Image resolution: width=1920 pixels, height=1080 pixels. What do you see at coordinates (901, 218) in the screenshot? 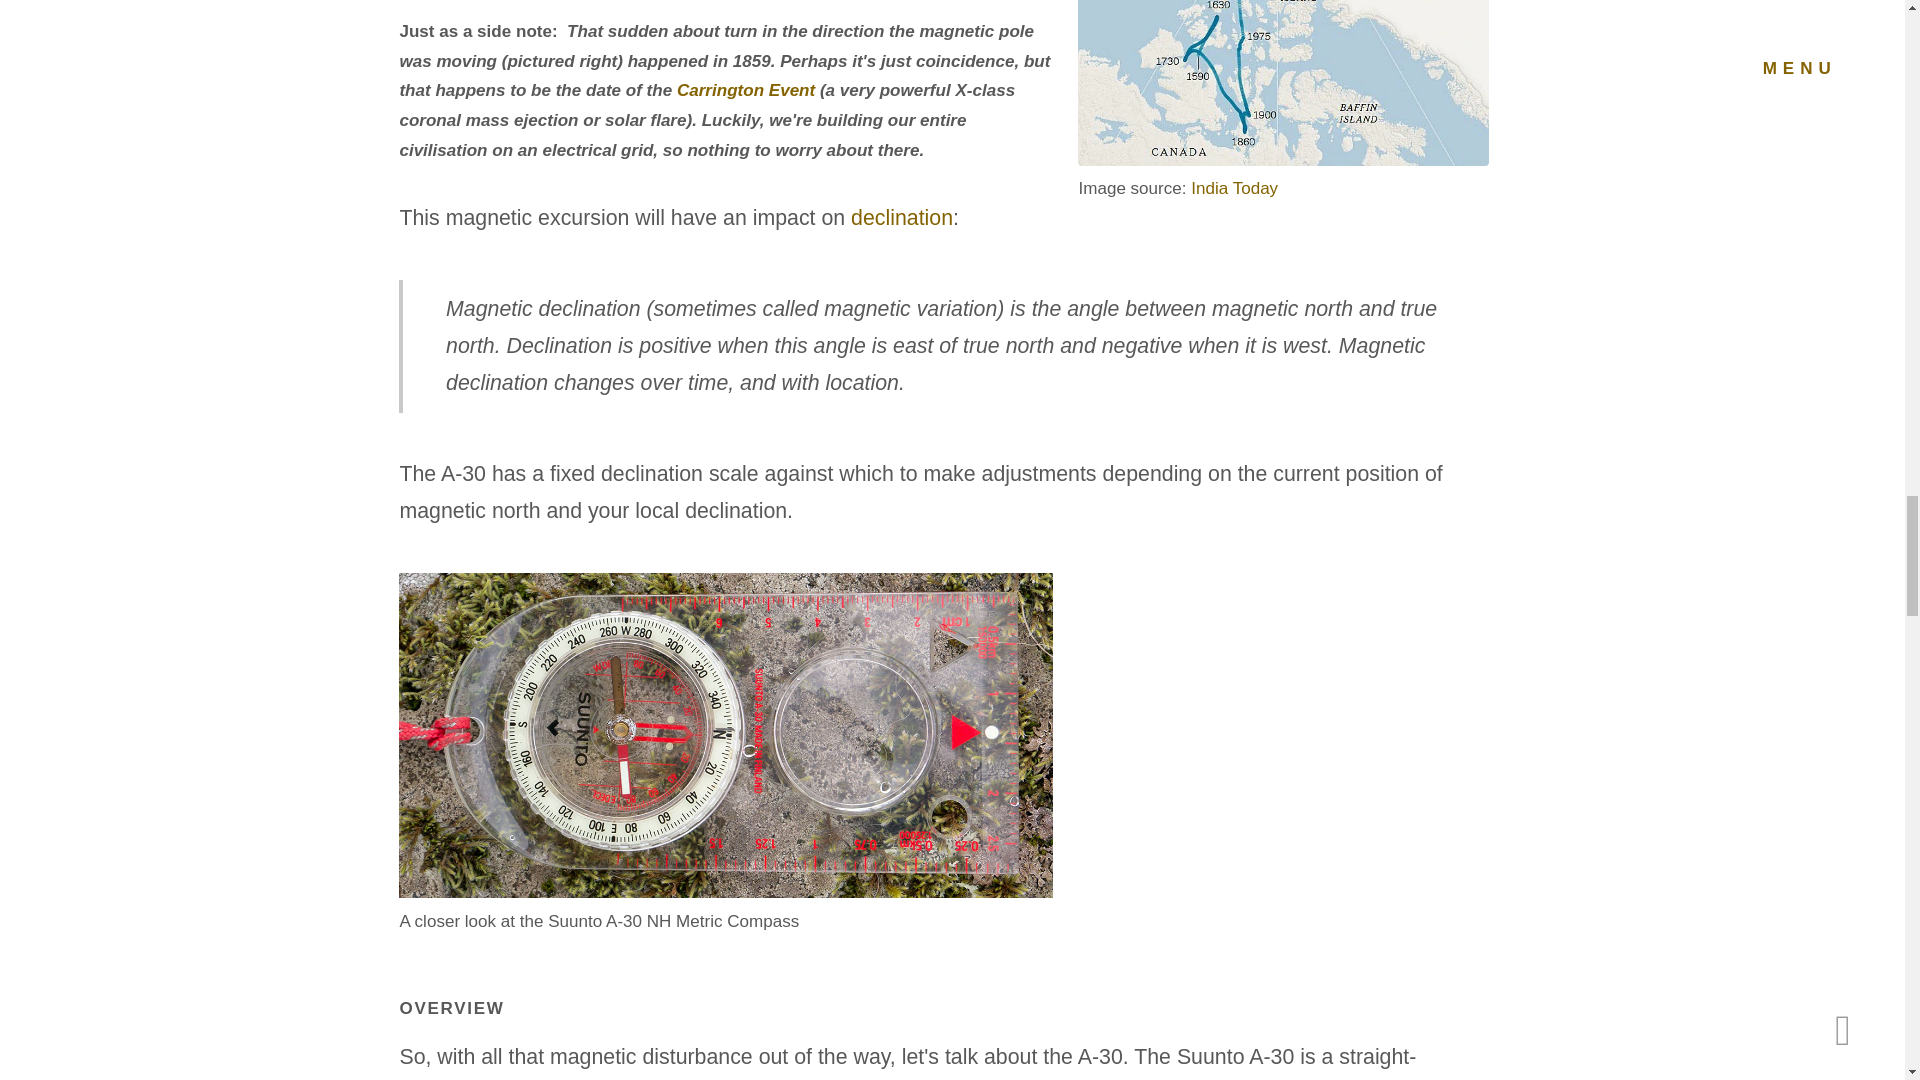
I see `declination` at bounding box center [901, 218].